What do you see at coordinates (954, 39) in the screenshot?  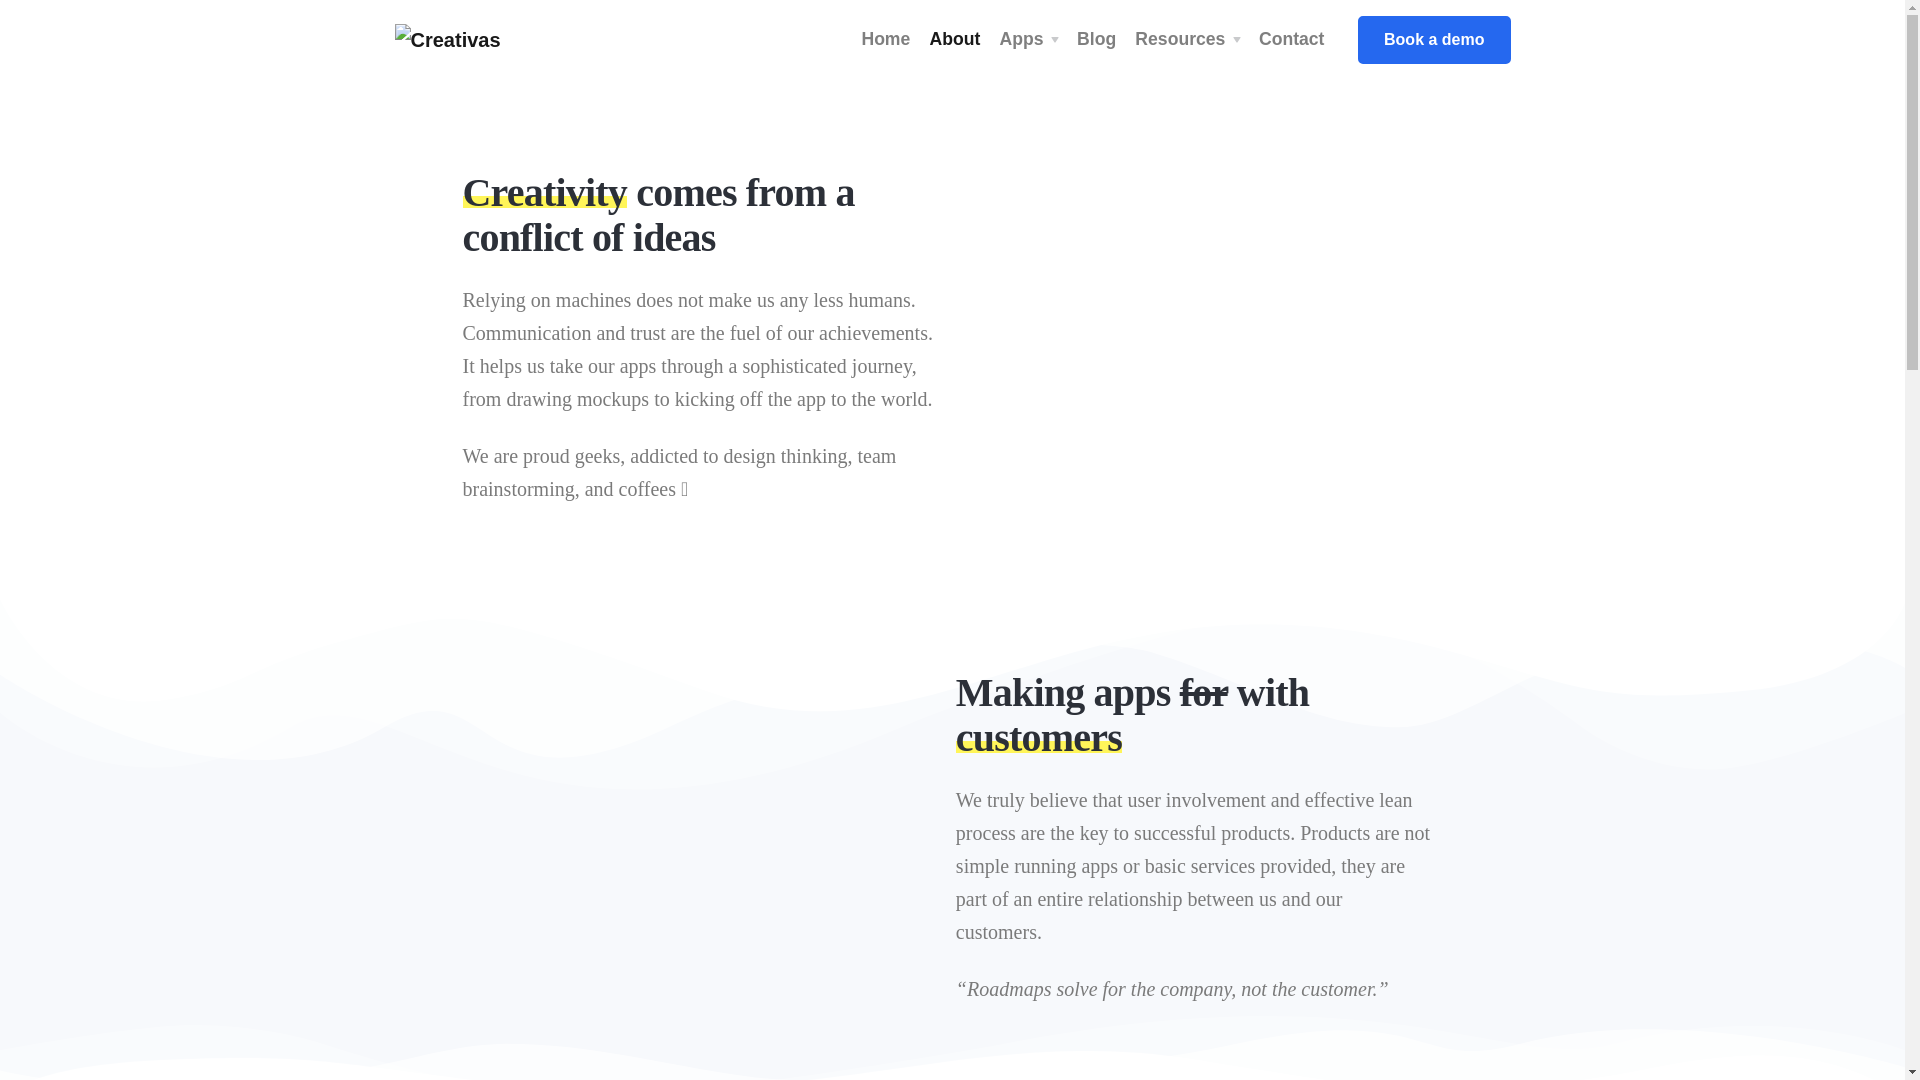 I see `About` at bounding box center [954, 39].